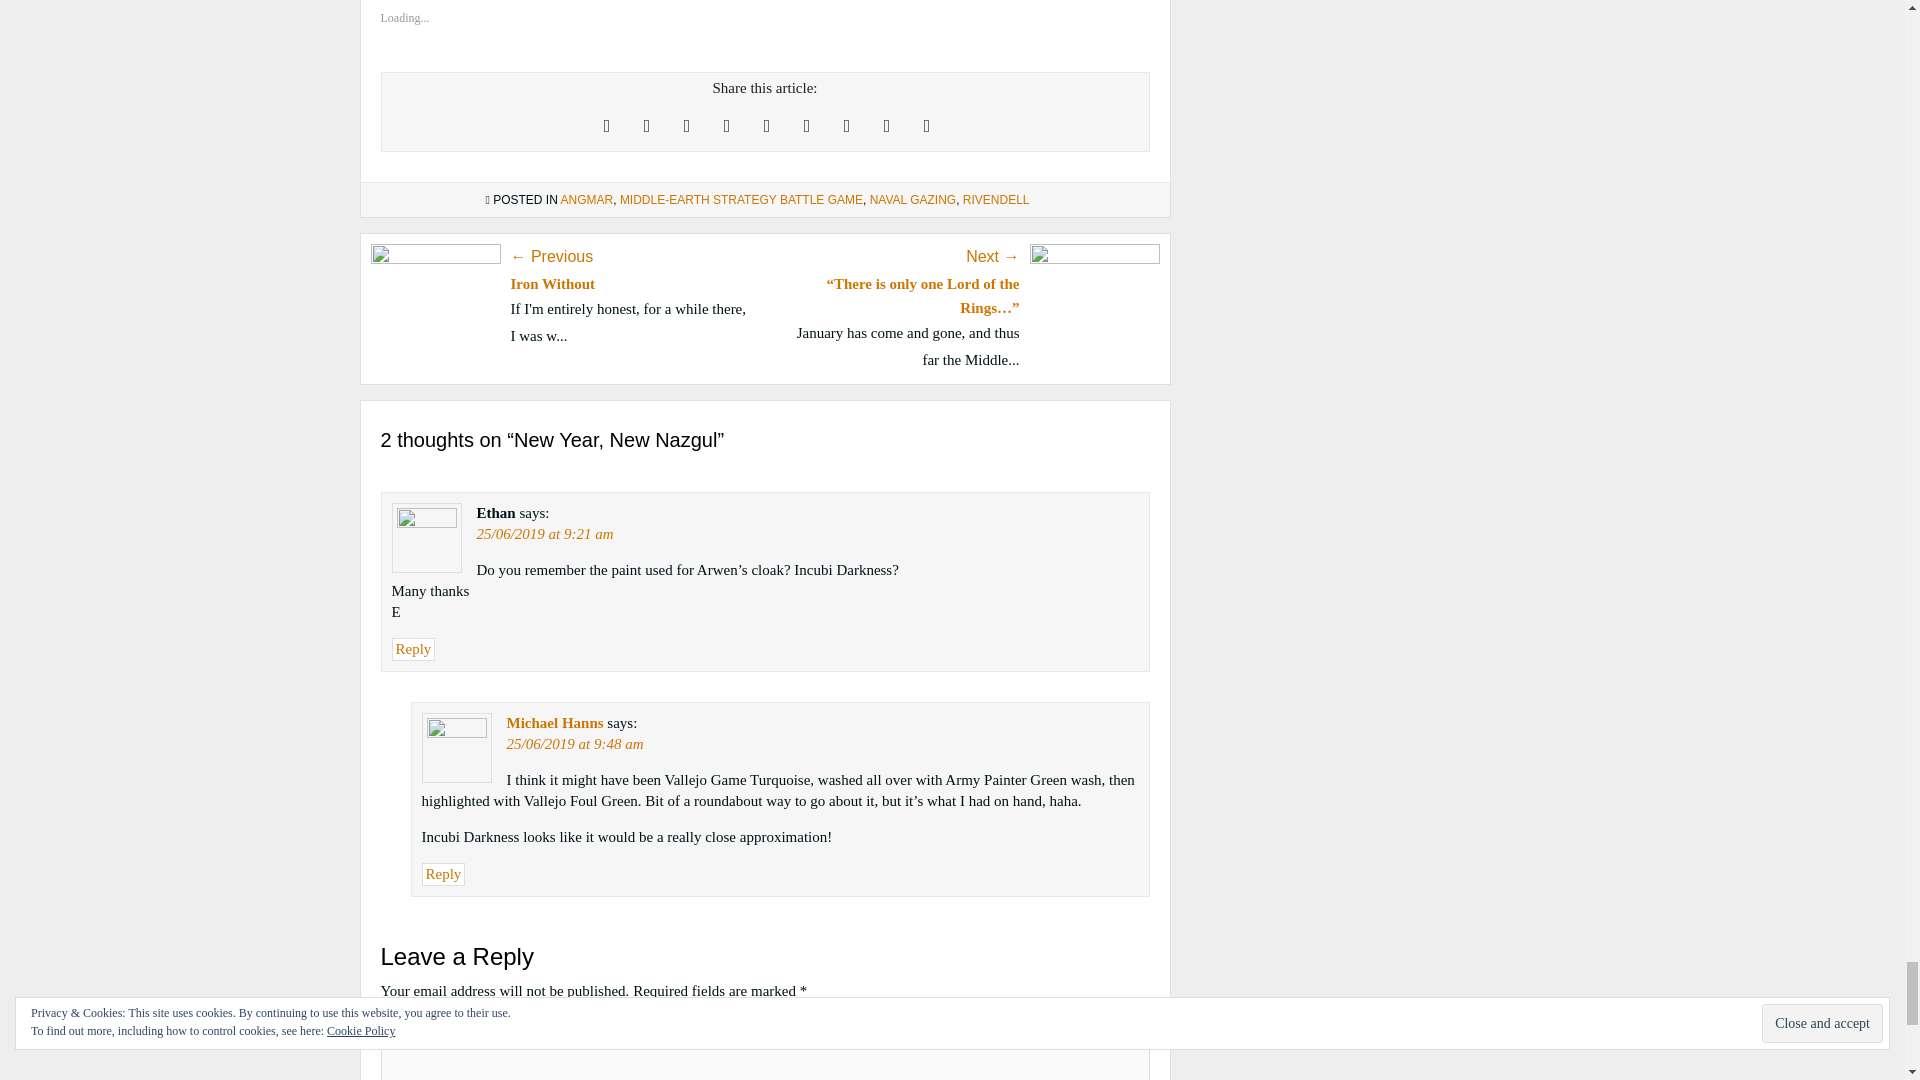  What do you see at coordinates (926, 126) in the screenshot?
I see `Share this on Delicious` at bounding box center [926, 126].